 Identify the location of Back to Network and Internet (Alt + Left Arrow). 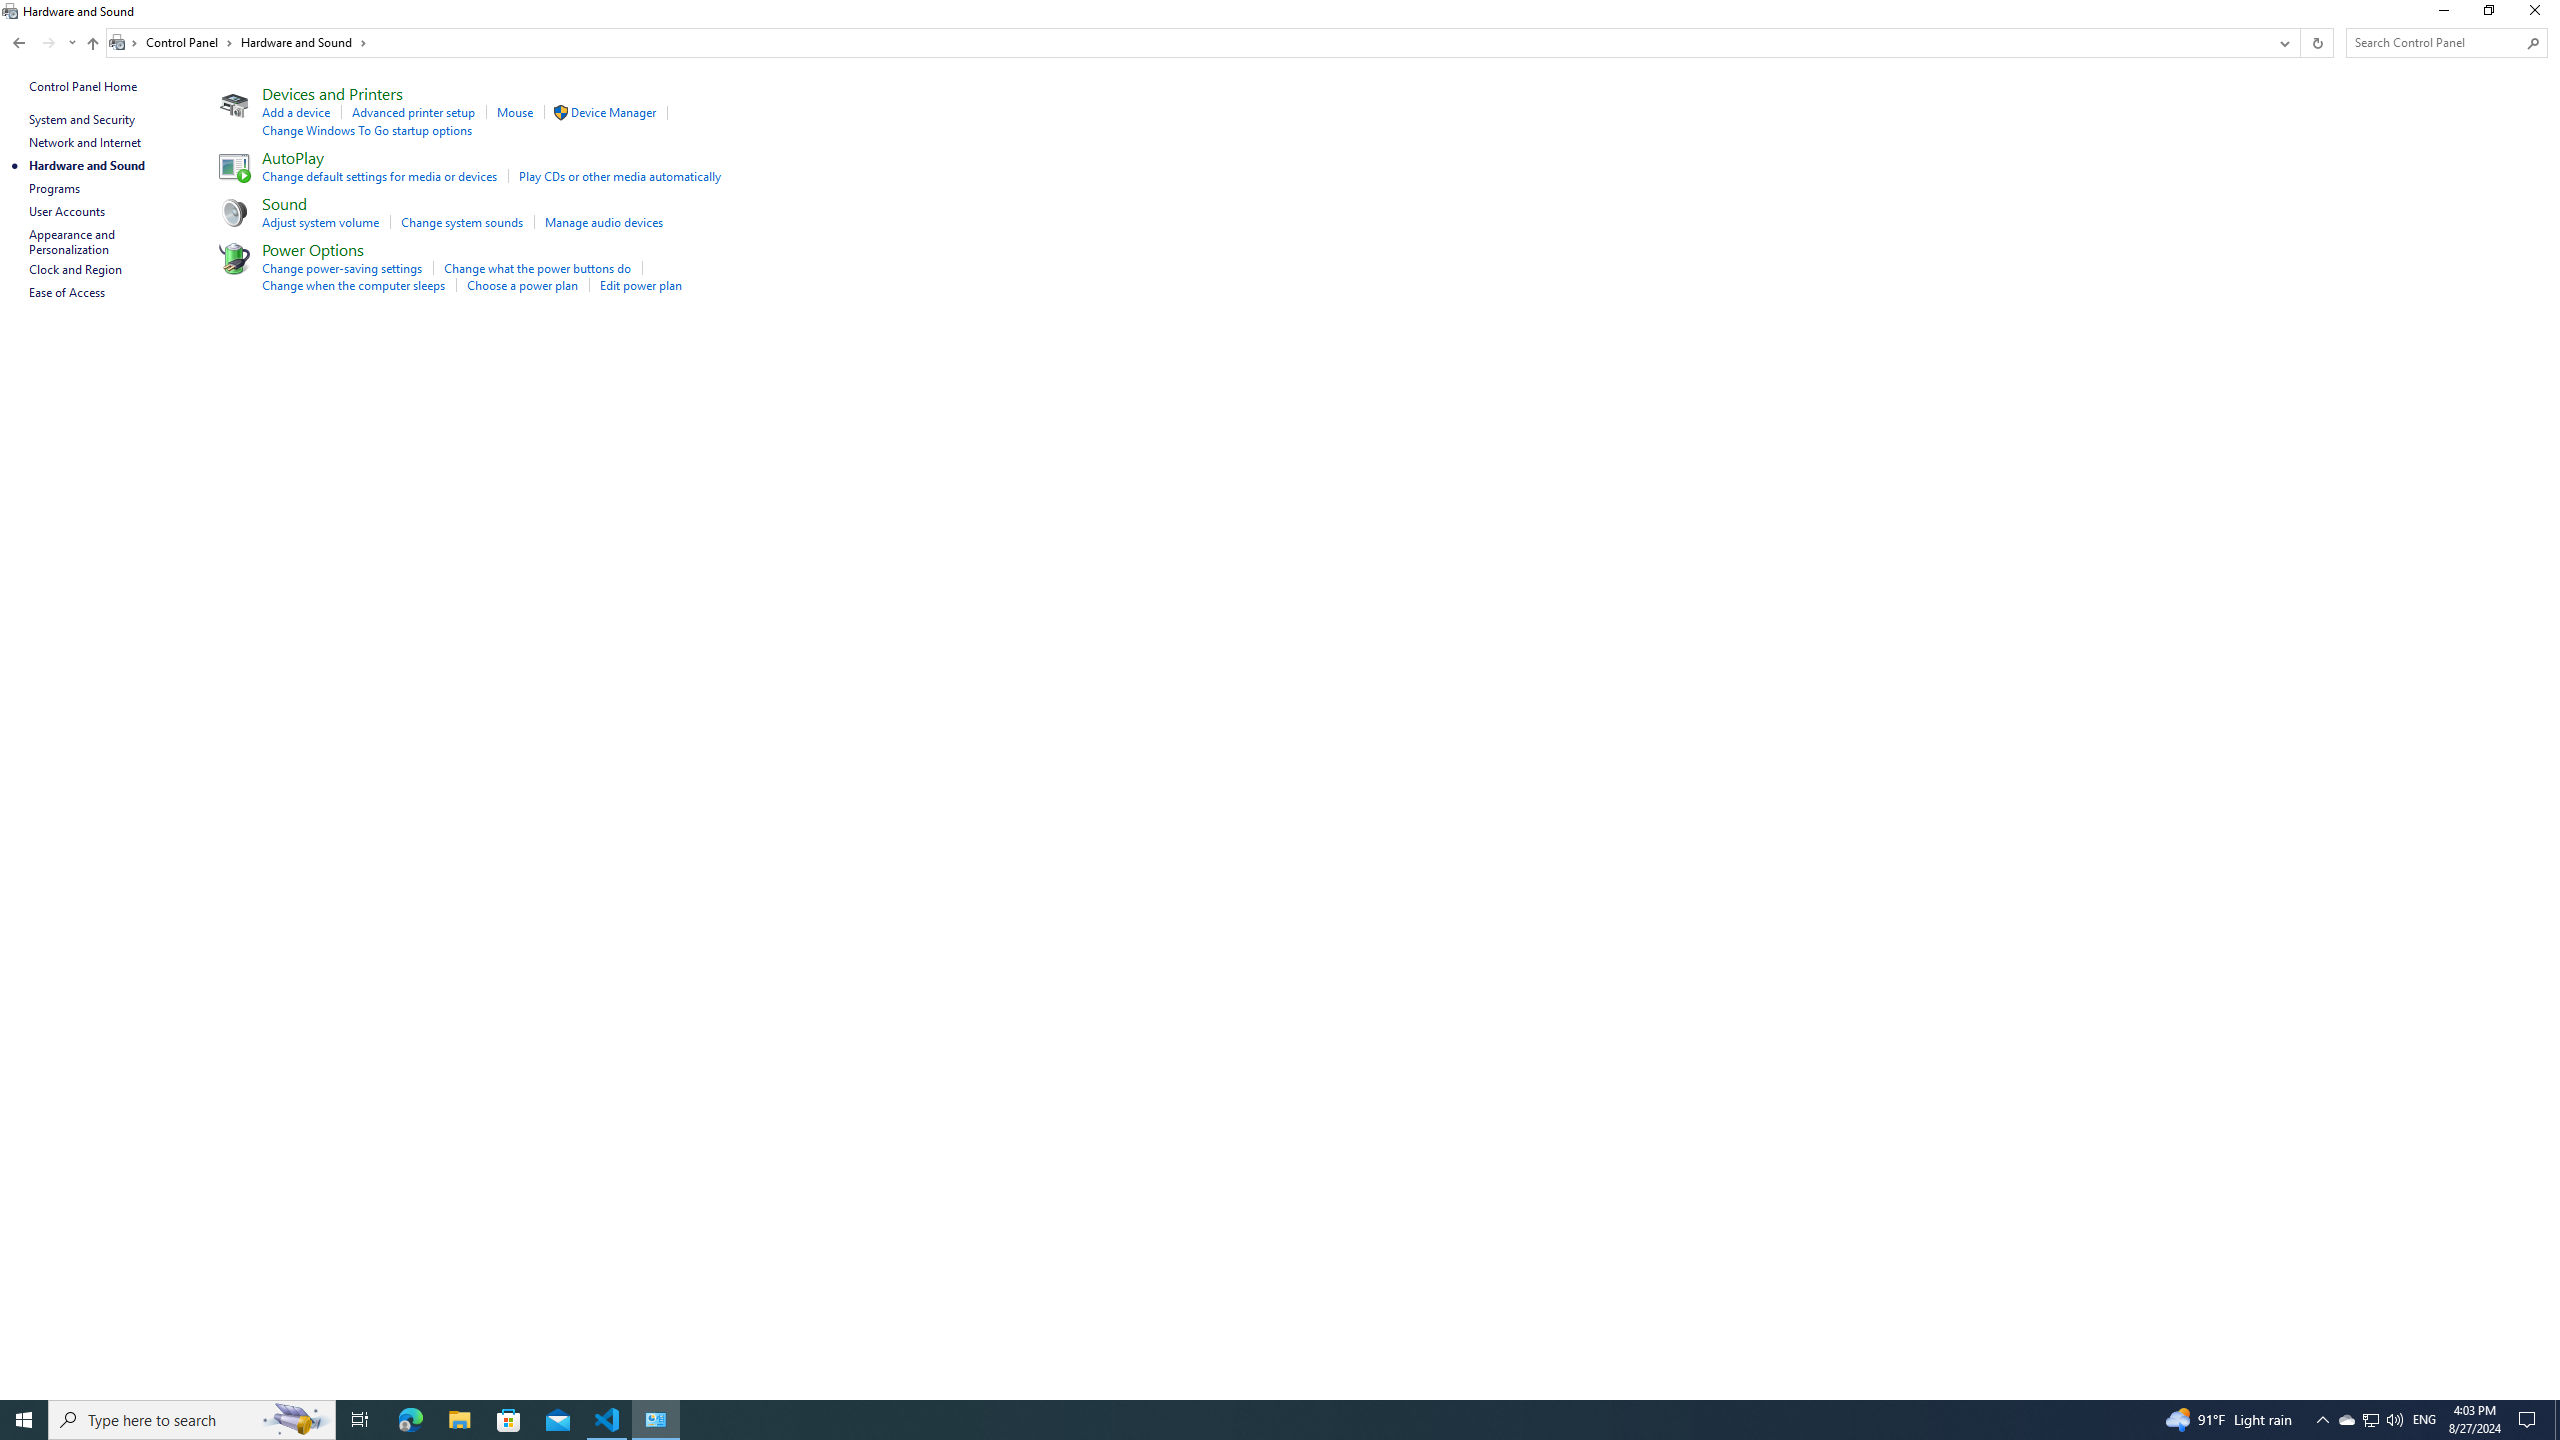
(19, 42).